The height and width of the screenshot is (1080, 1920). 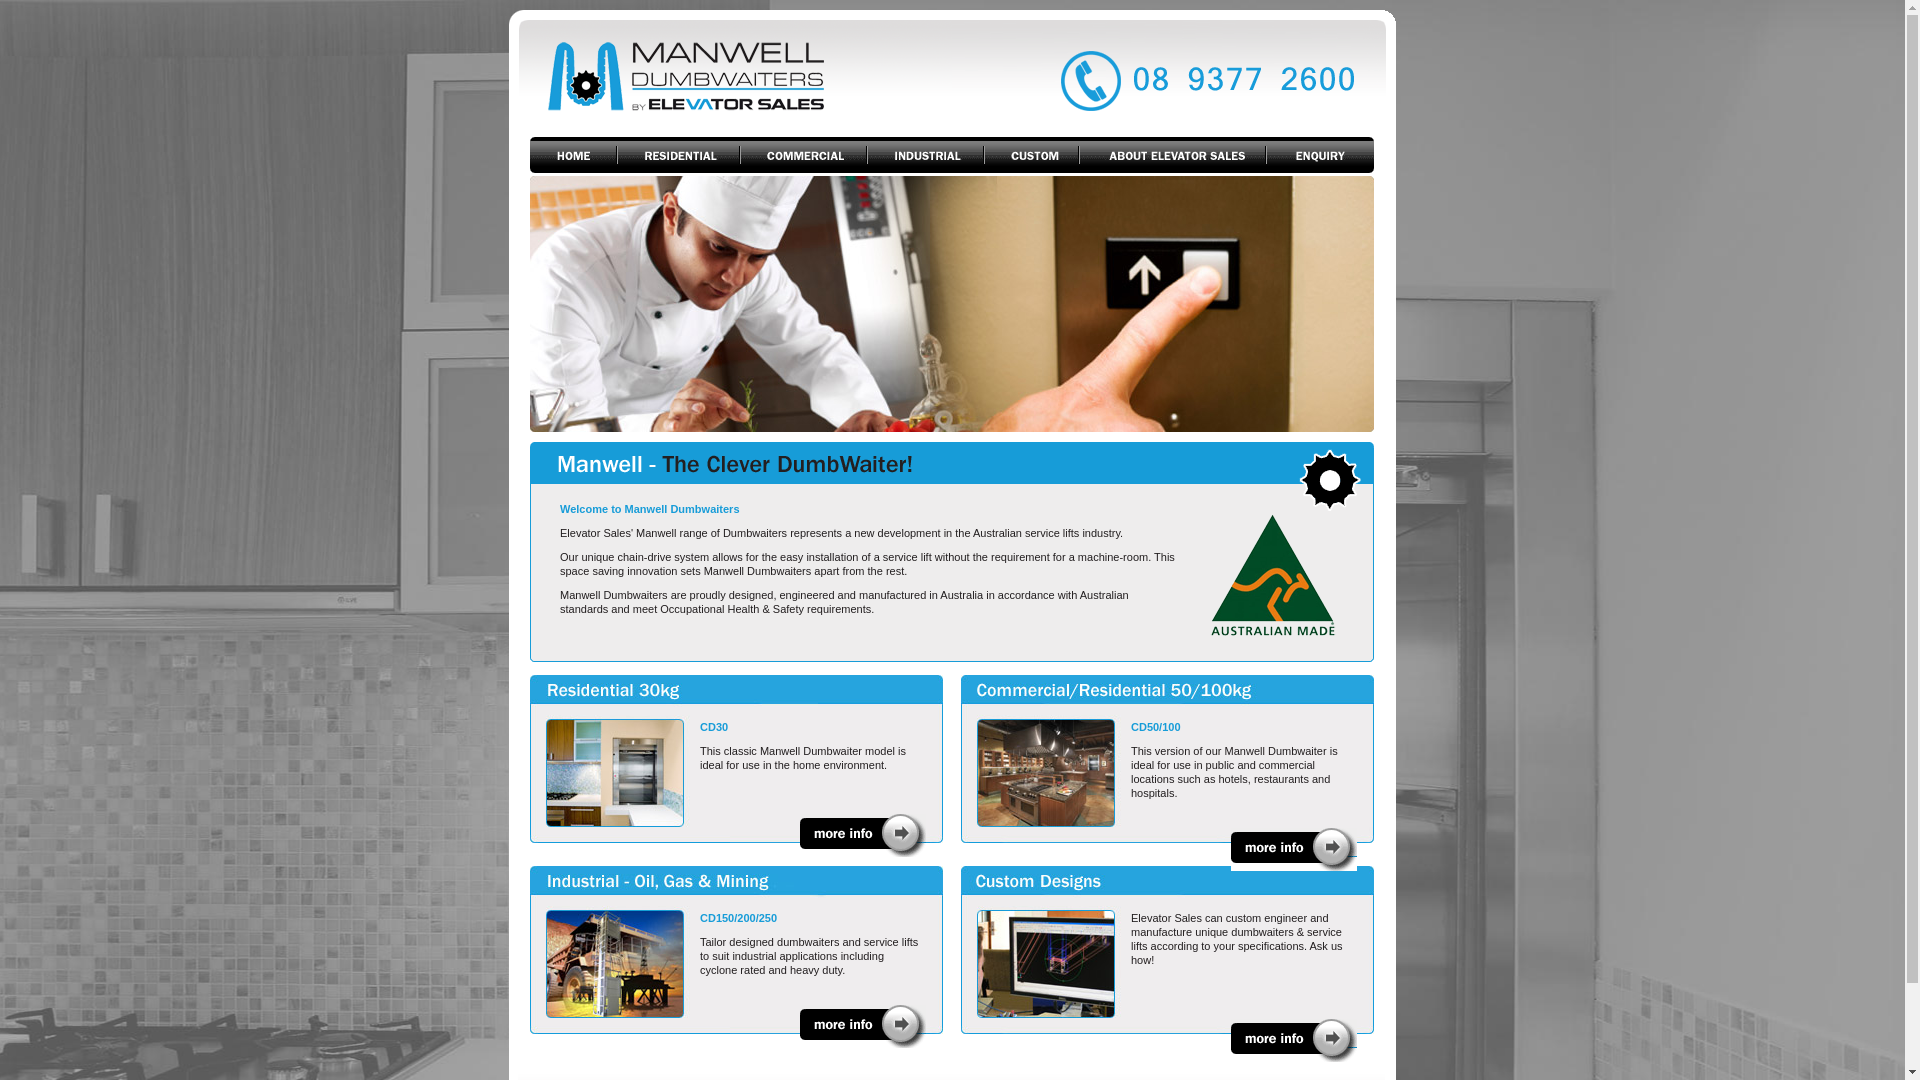 What do you see at coordinates (730, 74) in the screenshot?
I see `manwell dumbwaiters` at bounding box center [730, 74].